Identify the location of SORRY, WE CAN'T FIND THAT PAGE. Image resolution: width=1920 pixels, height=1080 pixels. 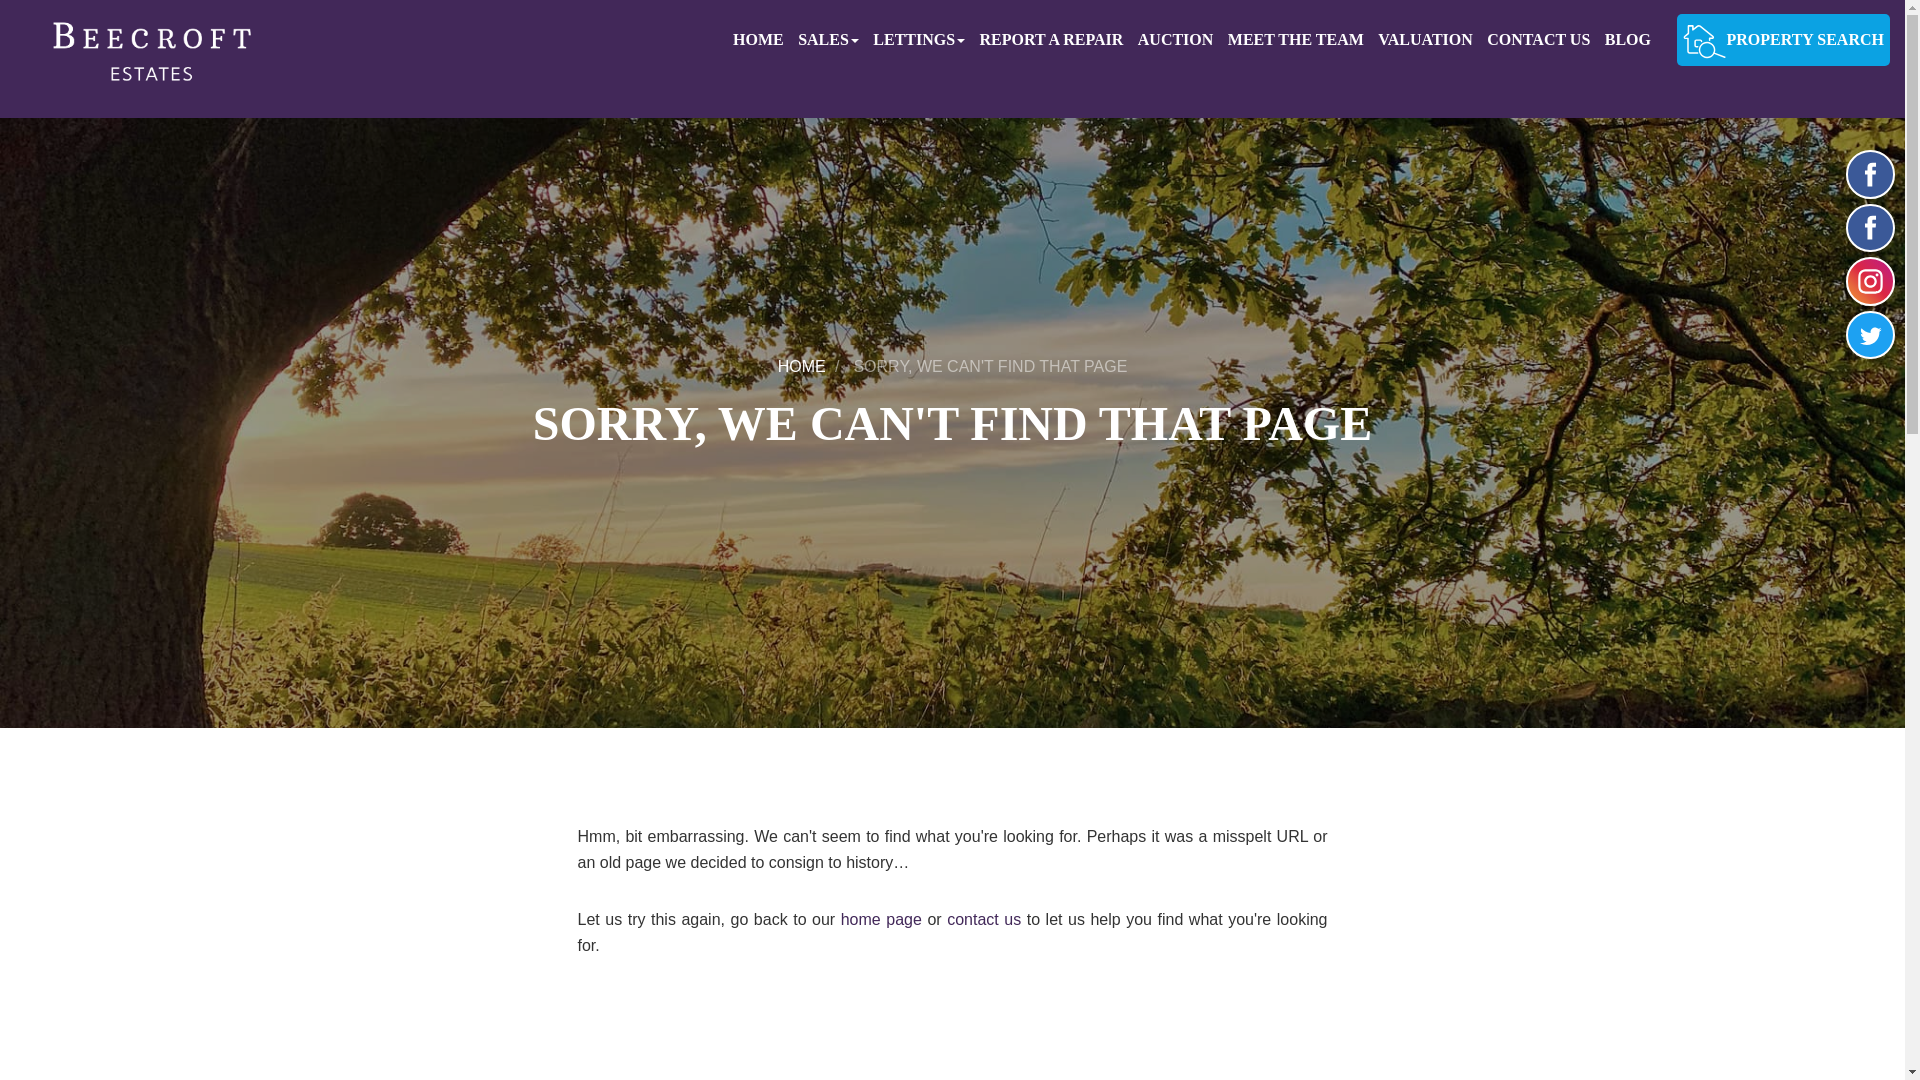
(990, 366).